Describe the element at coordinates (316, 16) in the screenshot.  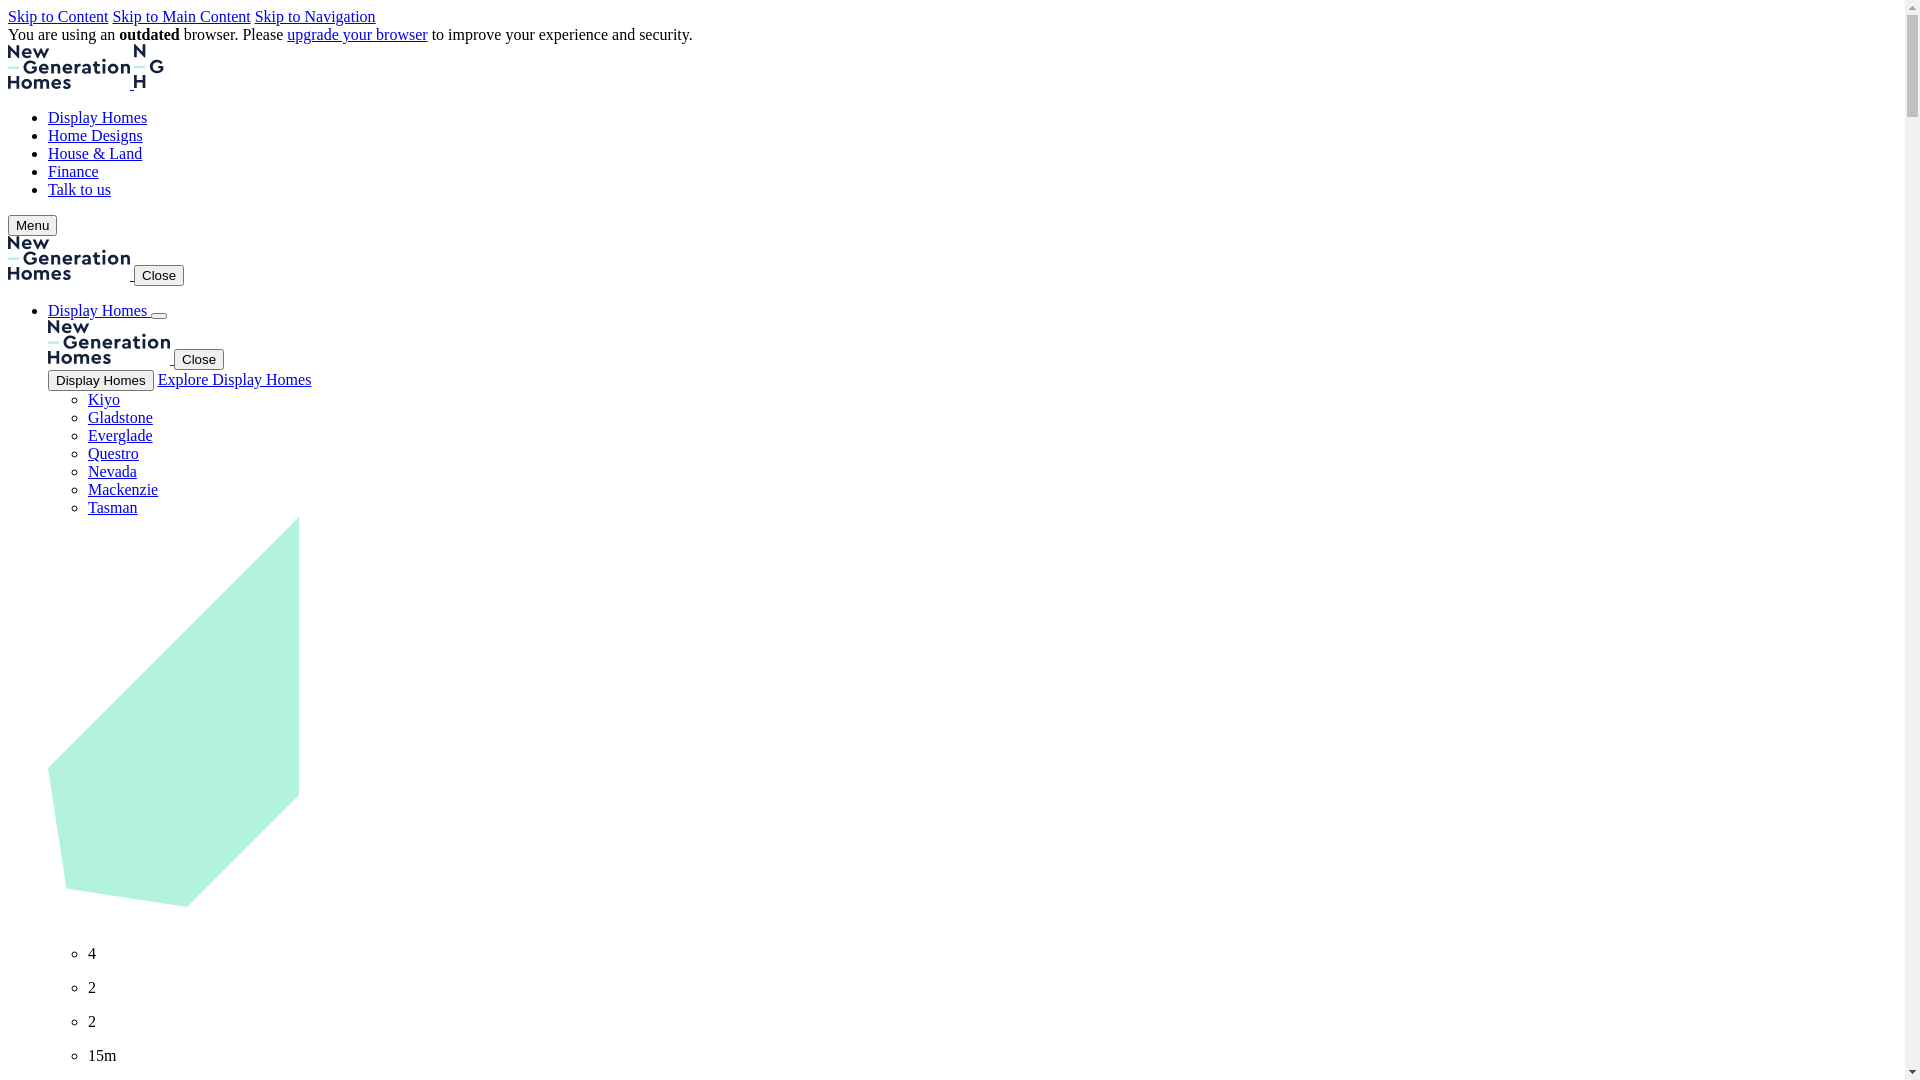
I see `Skip to Navigation` at that location.